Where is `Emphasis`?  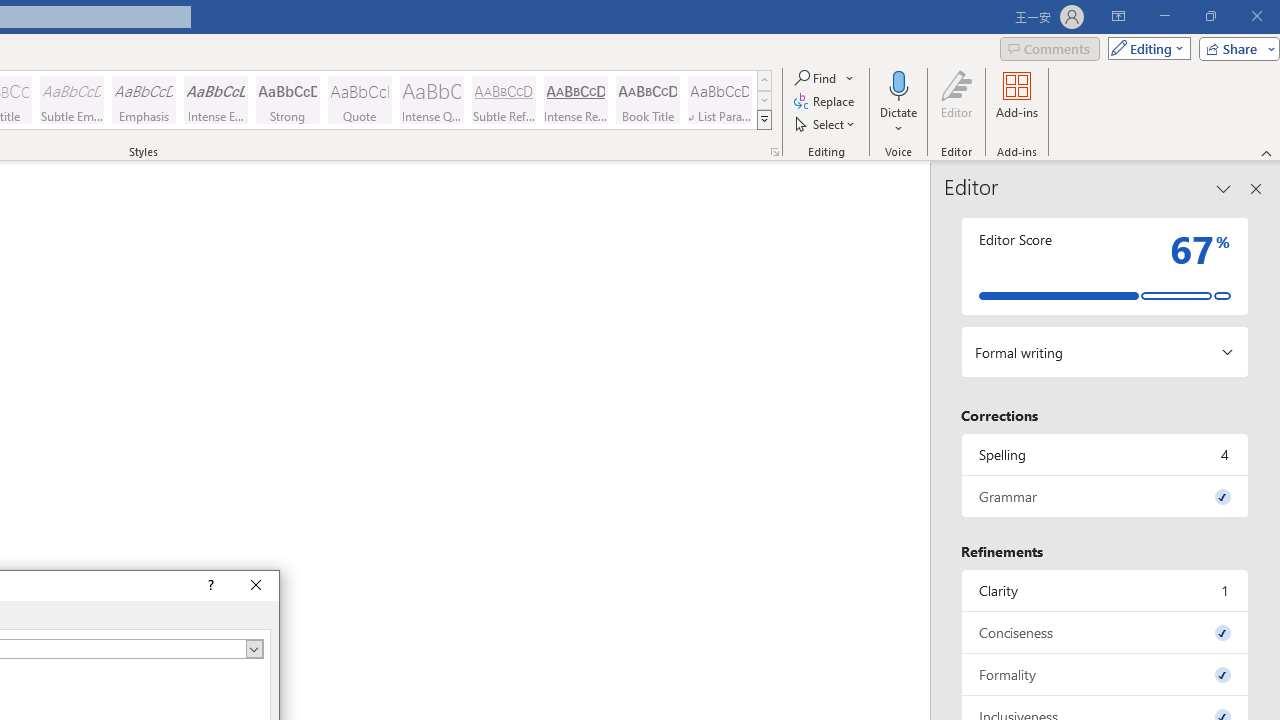 Emphasis is located at coordinates (144, 100).